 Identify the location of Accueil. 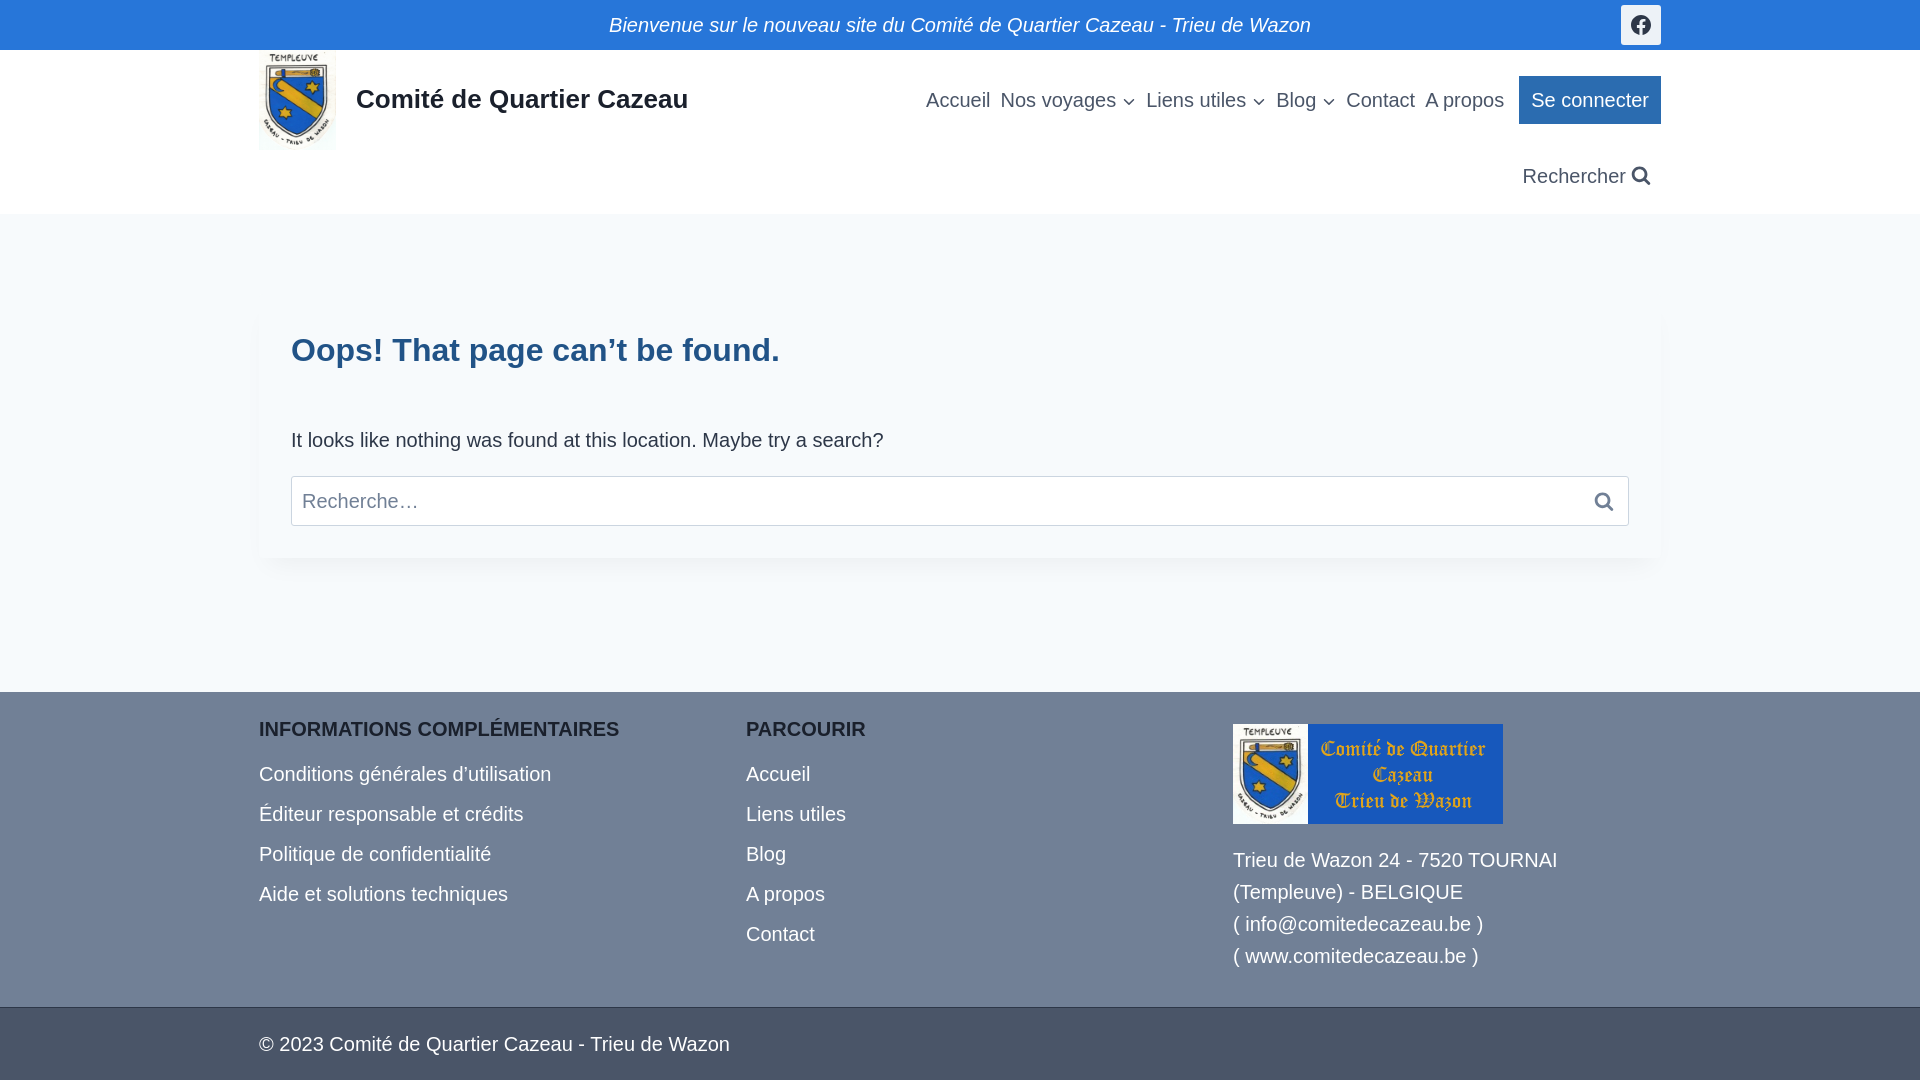
(958, 100).